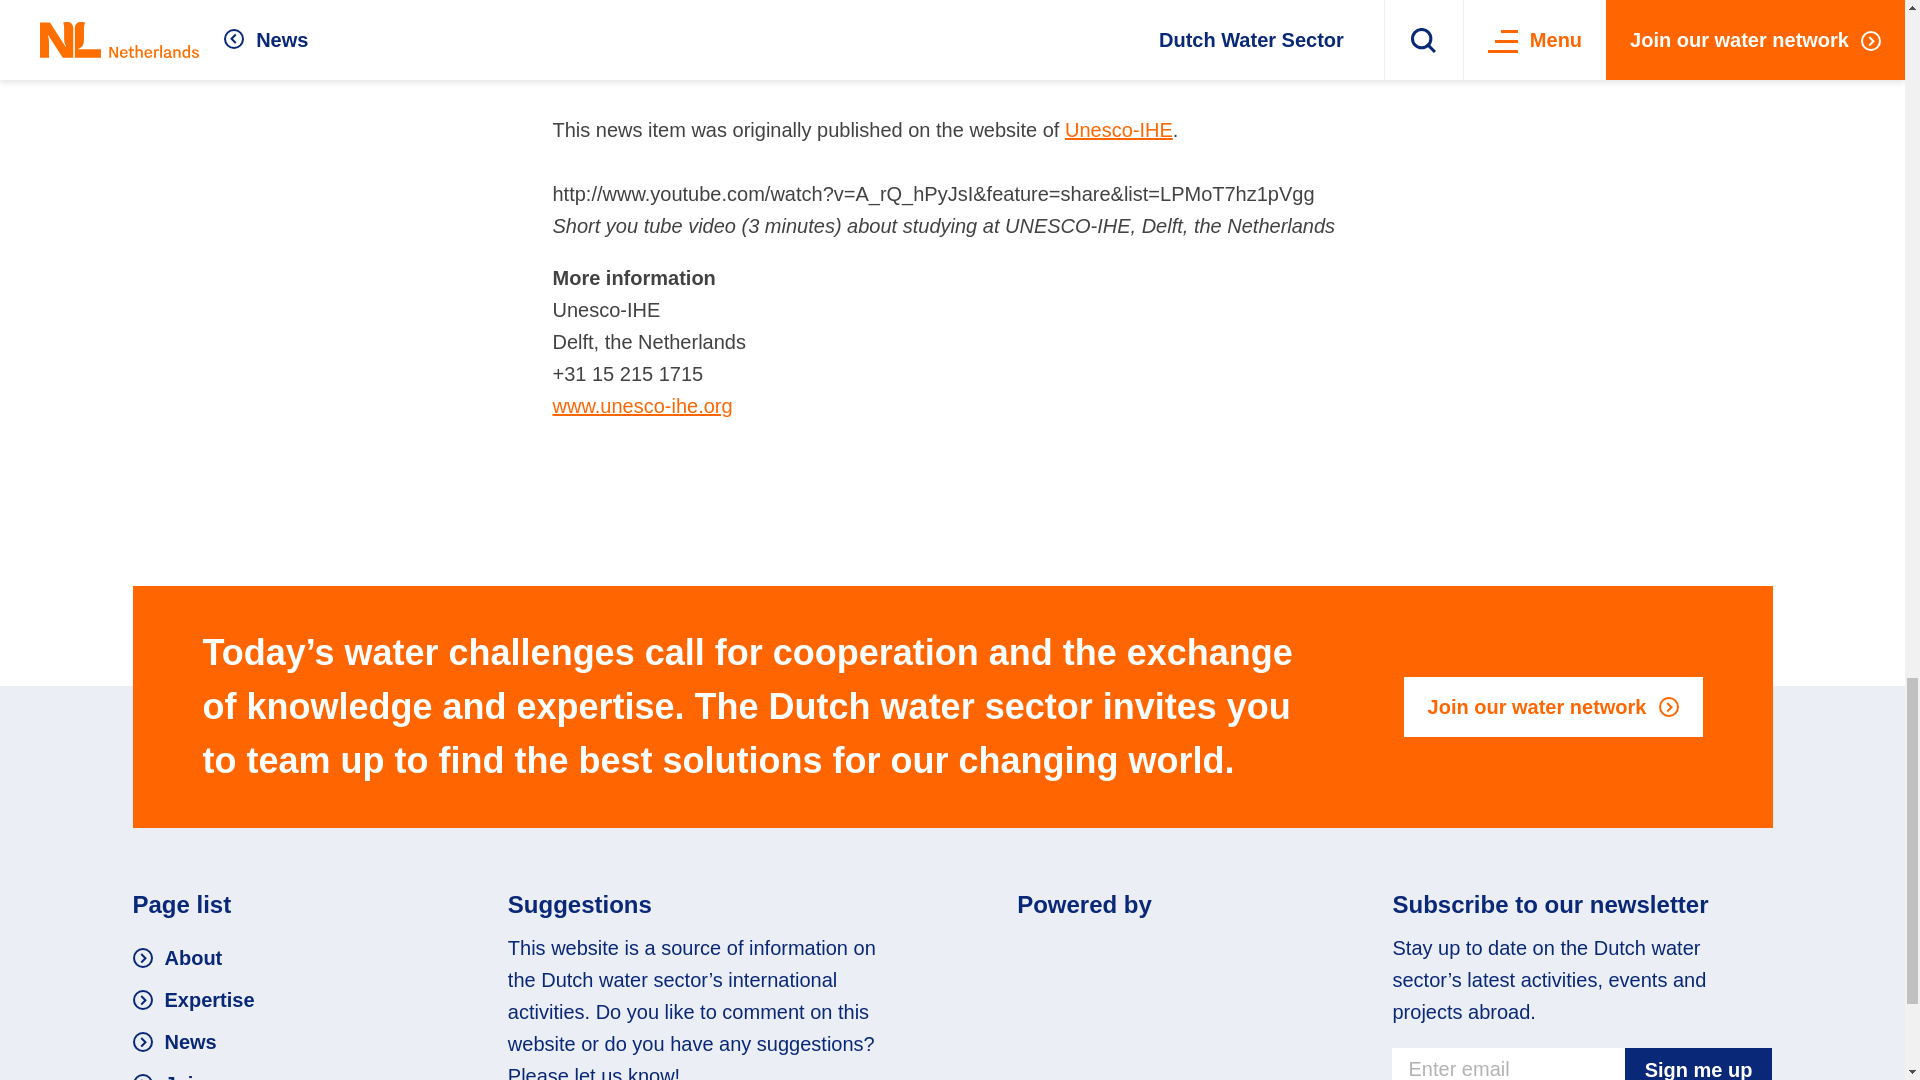 The width and height of the screenshot is (1920, 1080). Describe the element at coordinates (174, 1042) in the screenshot. I see `News` at that location.